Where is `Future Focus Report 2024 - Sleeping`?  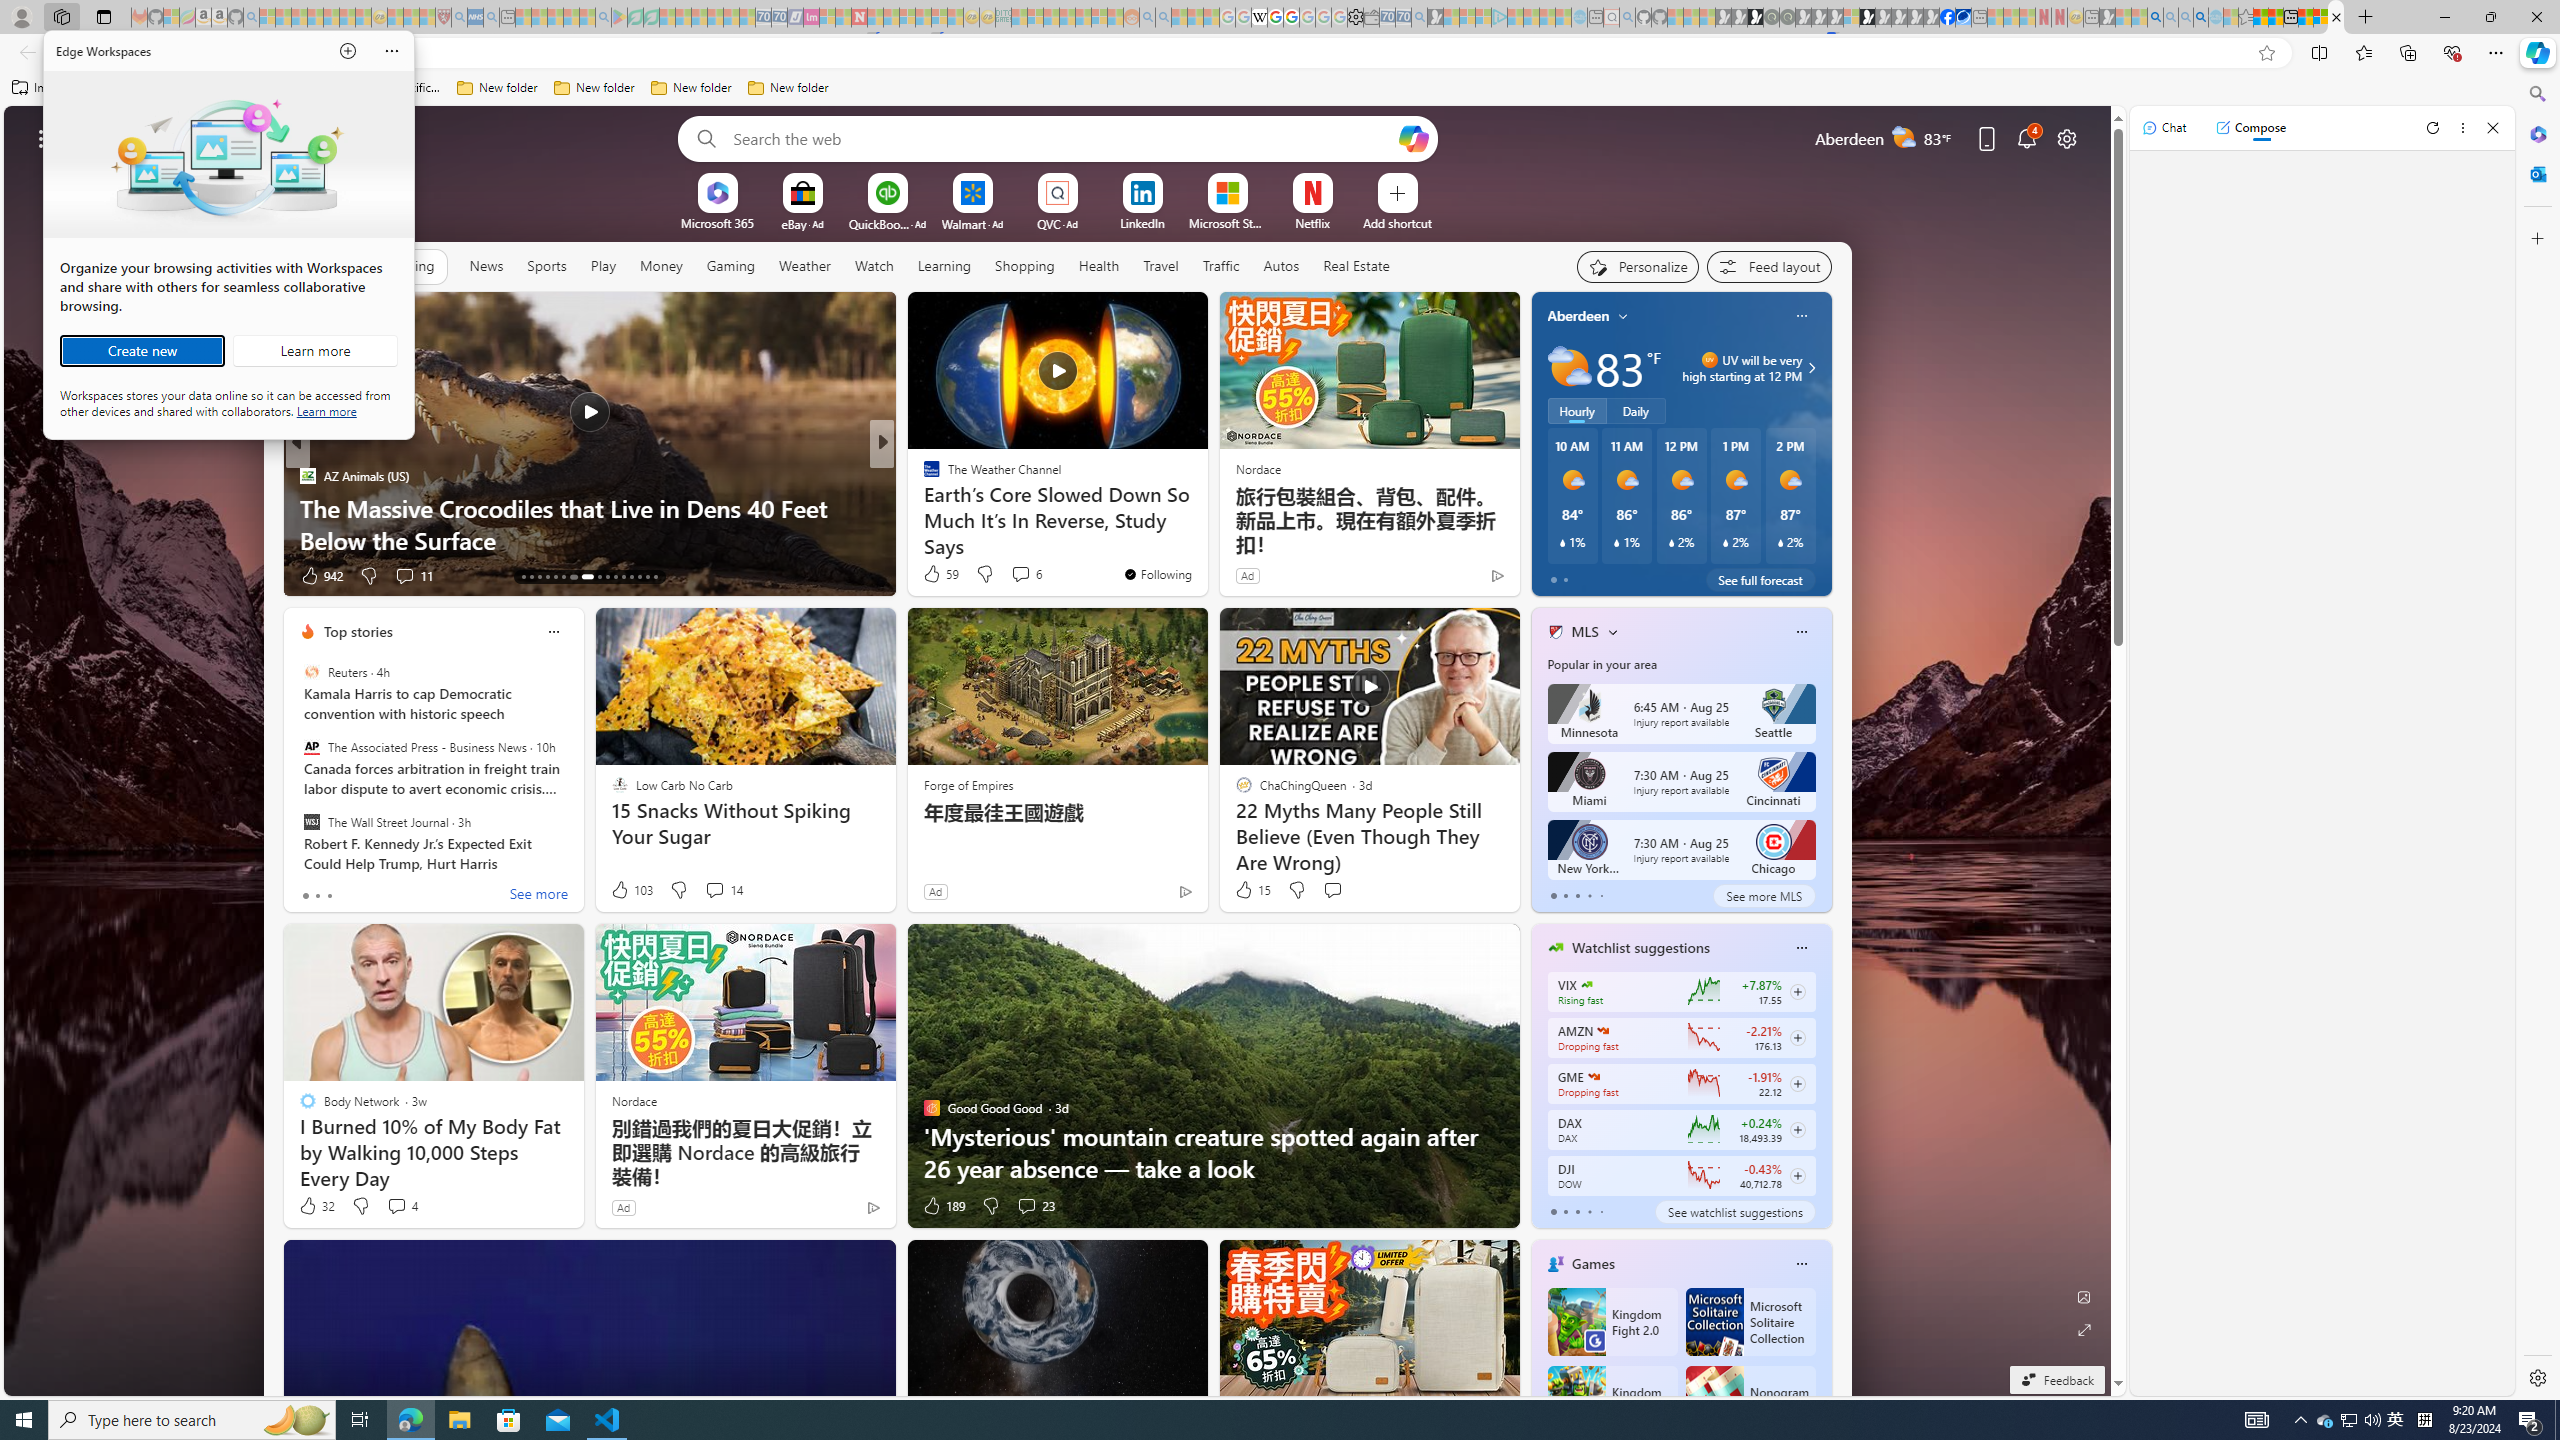
Future Focus Report 2024 - Sleeping is located at coordinates (1788, 17).